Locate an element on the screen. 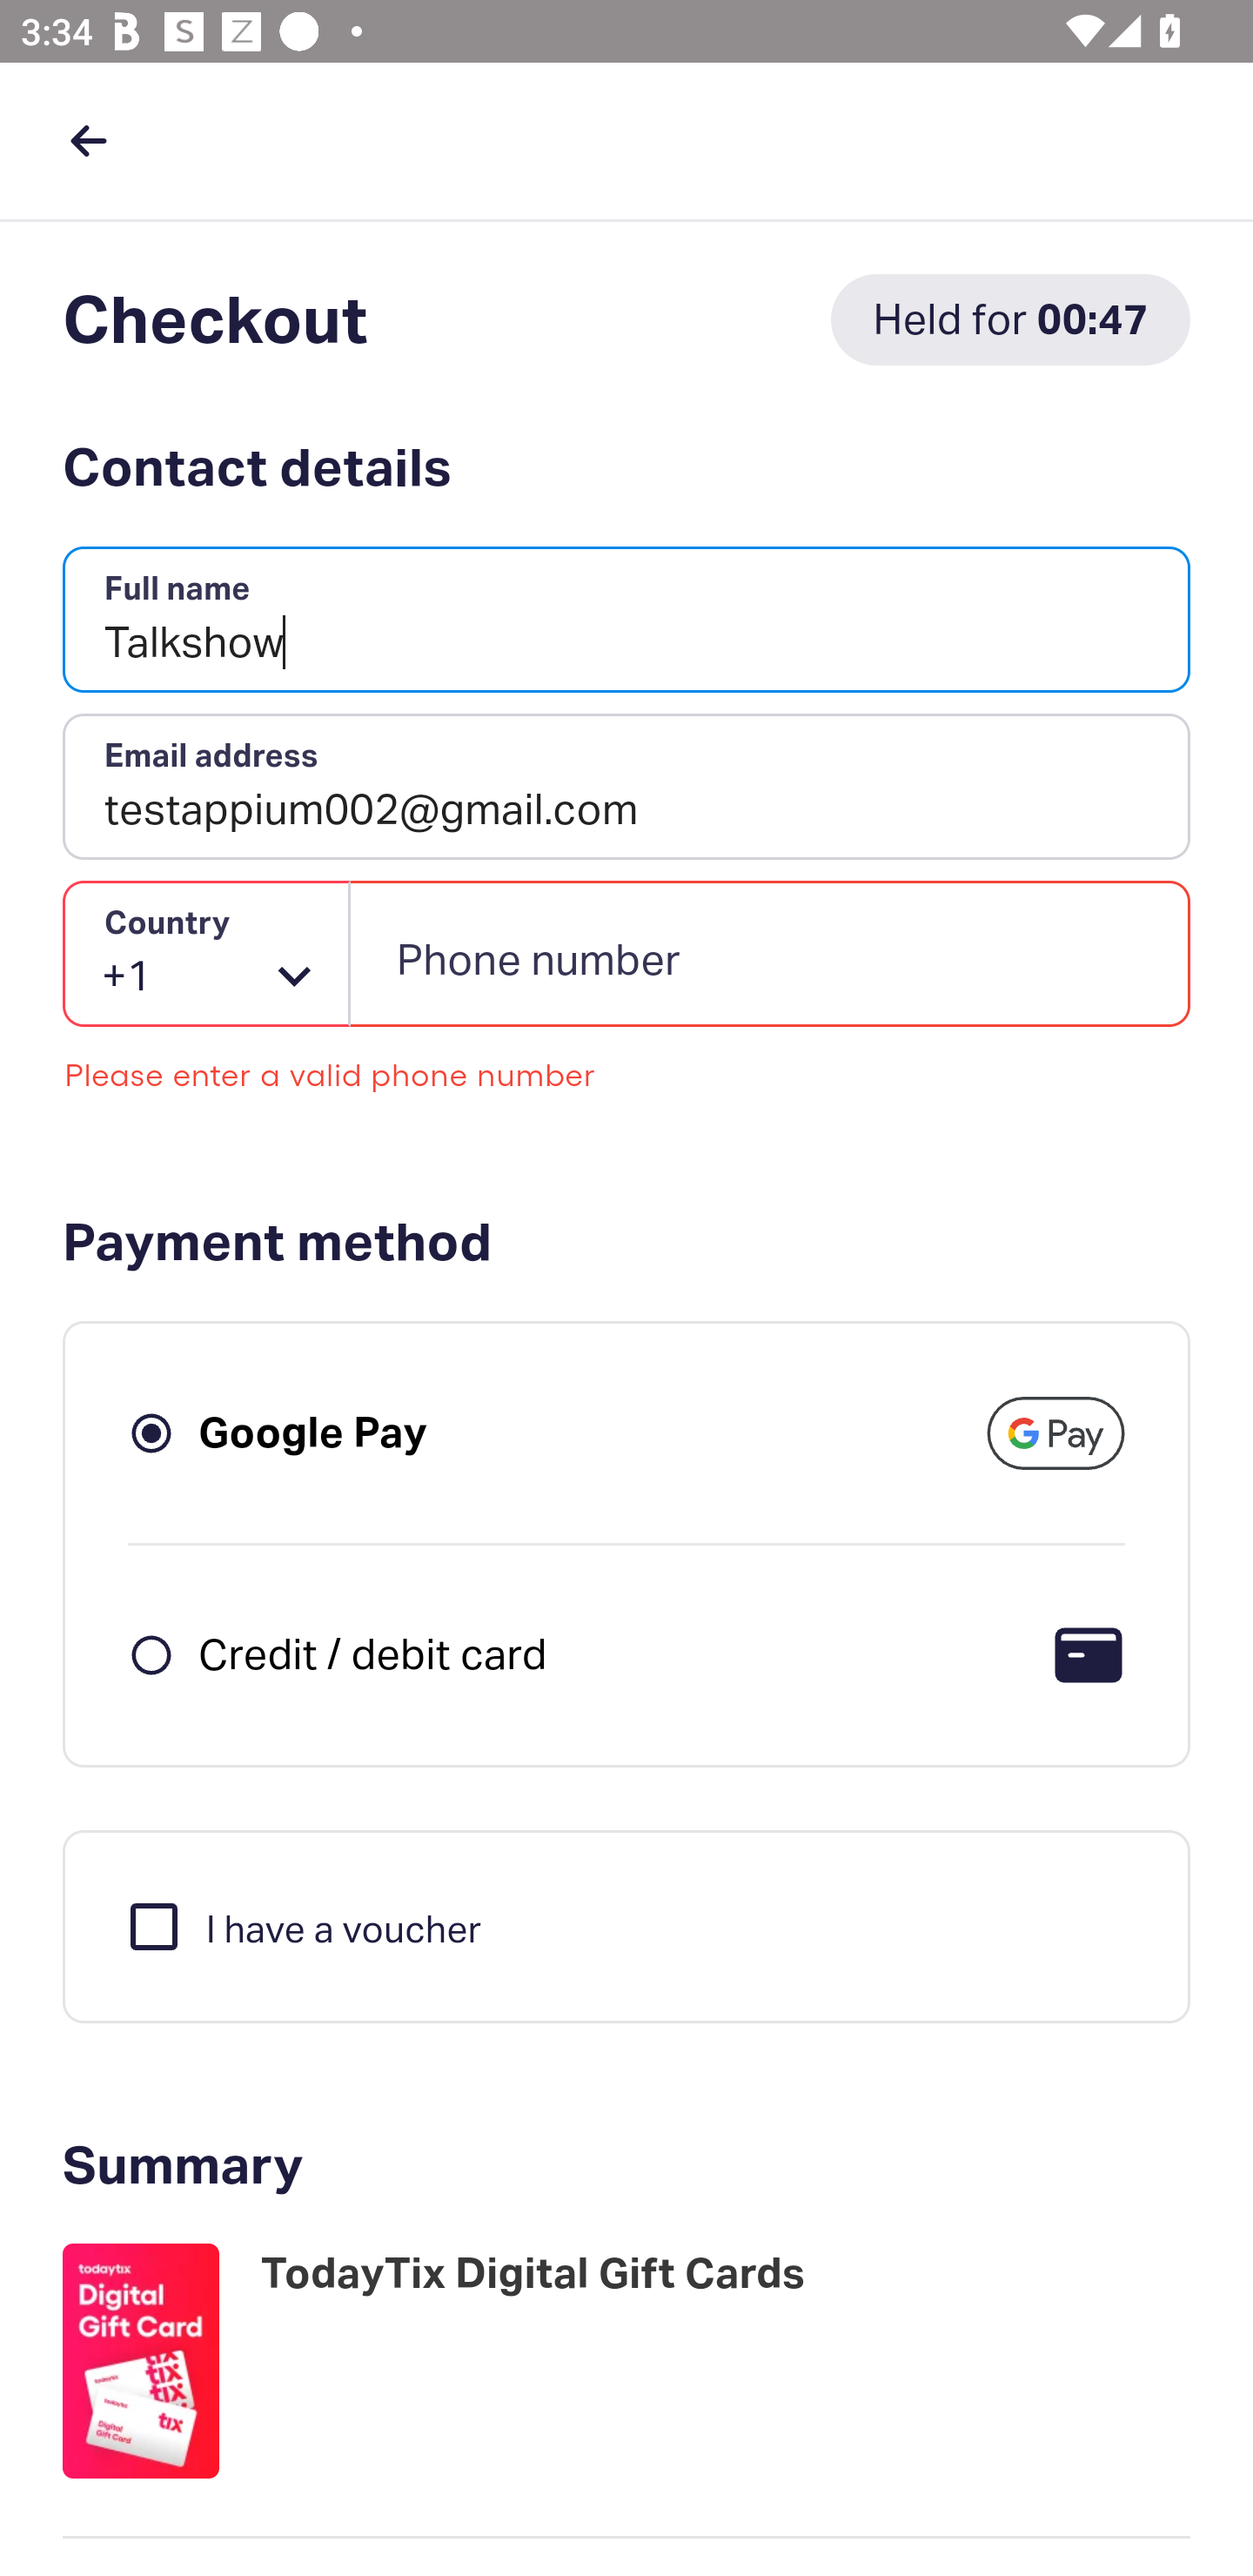 The height and width of the screenshot is (2576, 1253). Credit / debit card is located at coordinates (372, 1654).